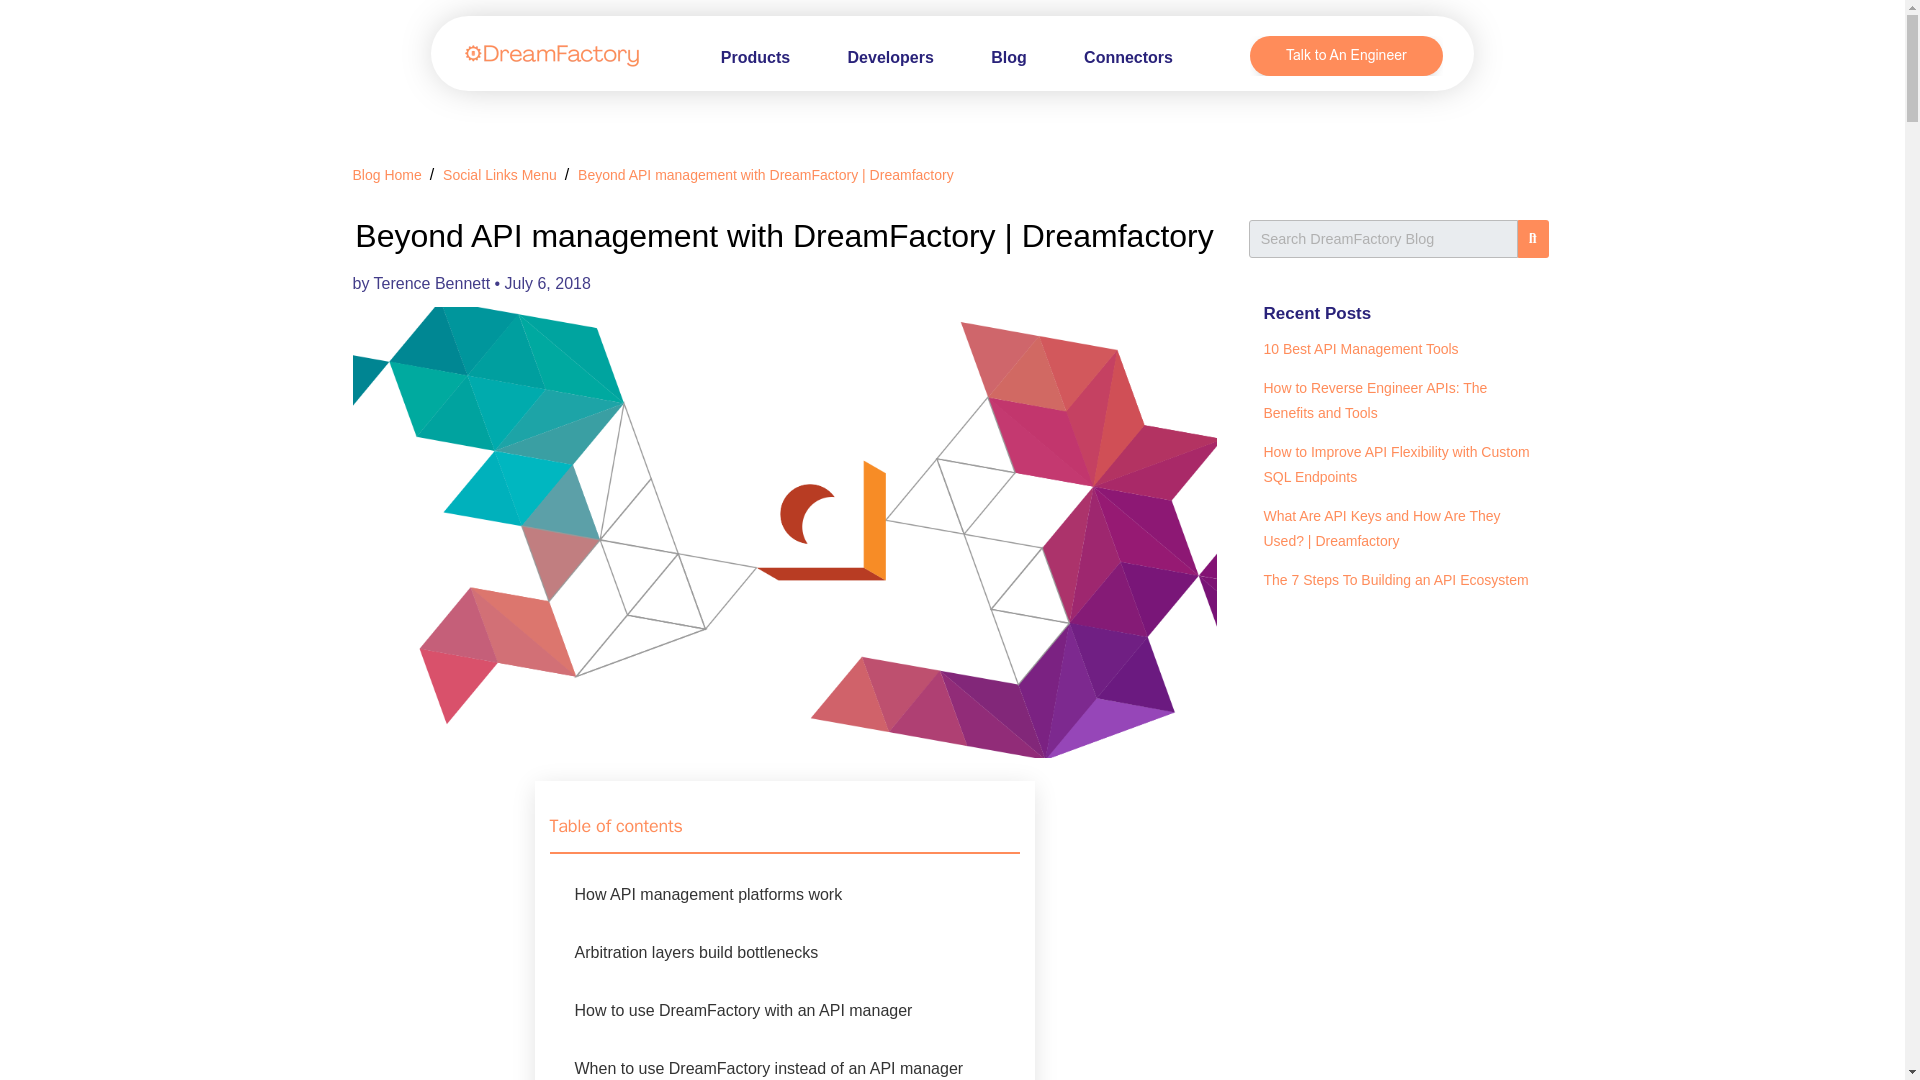 The width and height of the screenshot is (1920, 1080). What do you see at coordinates (1396, 580) in the screenshot?
I see `The 7 Steps To Building an API Ecosystem` at bounding box center [1396, 580].